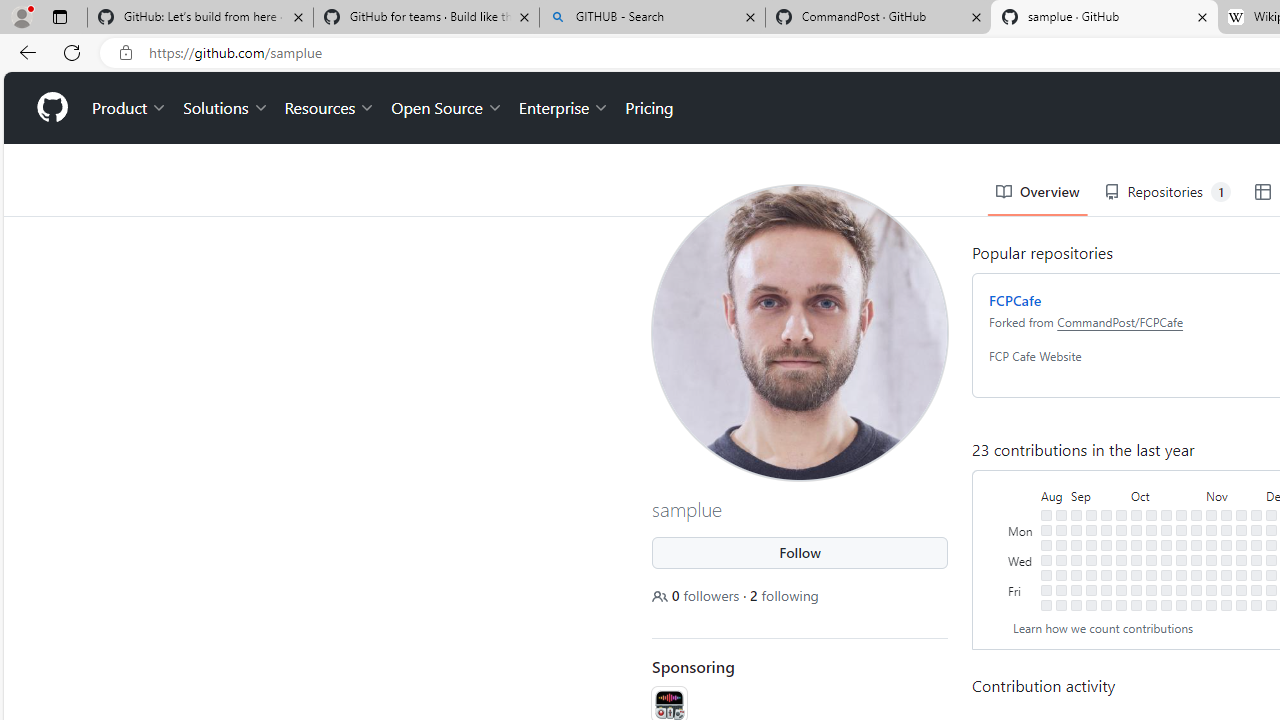  I want to click on No contributions on October 13th., so click(1151, 590).